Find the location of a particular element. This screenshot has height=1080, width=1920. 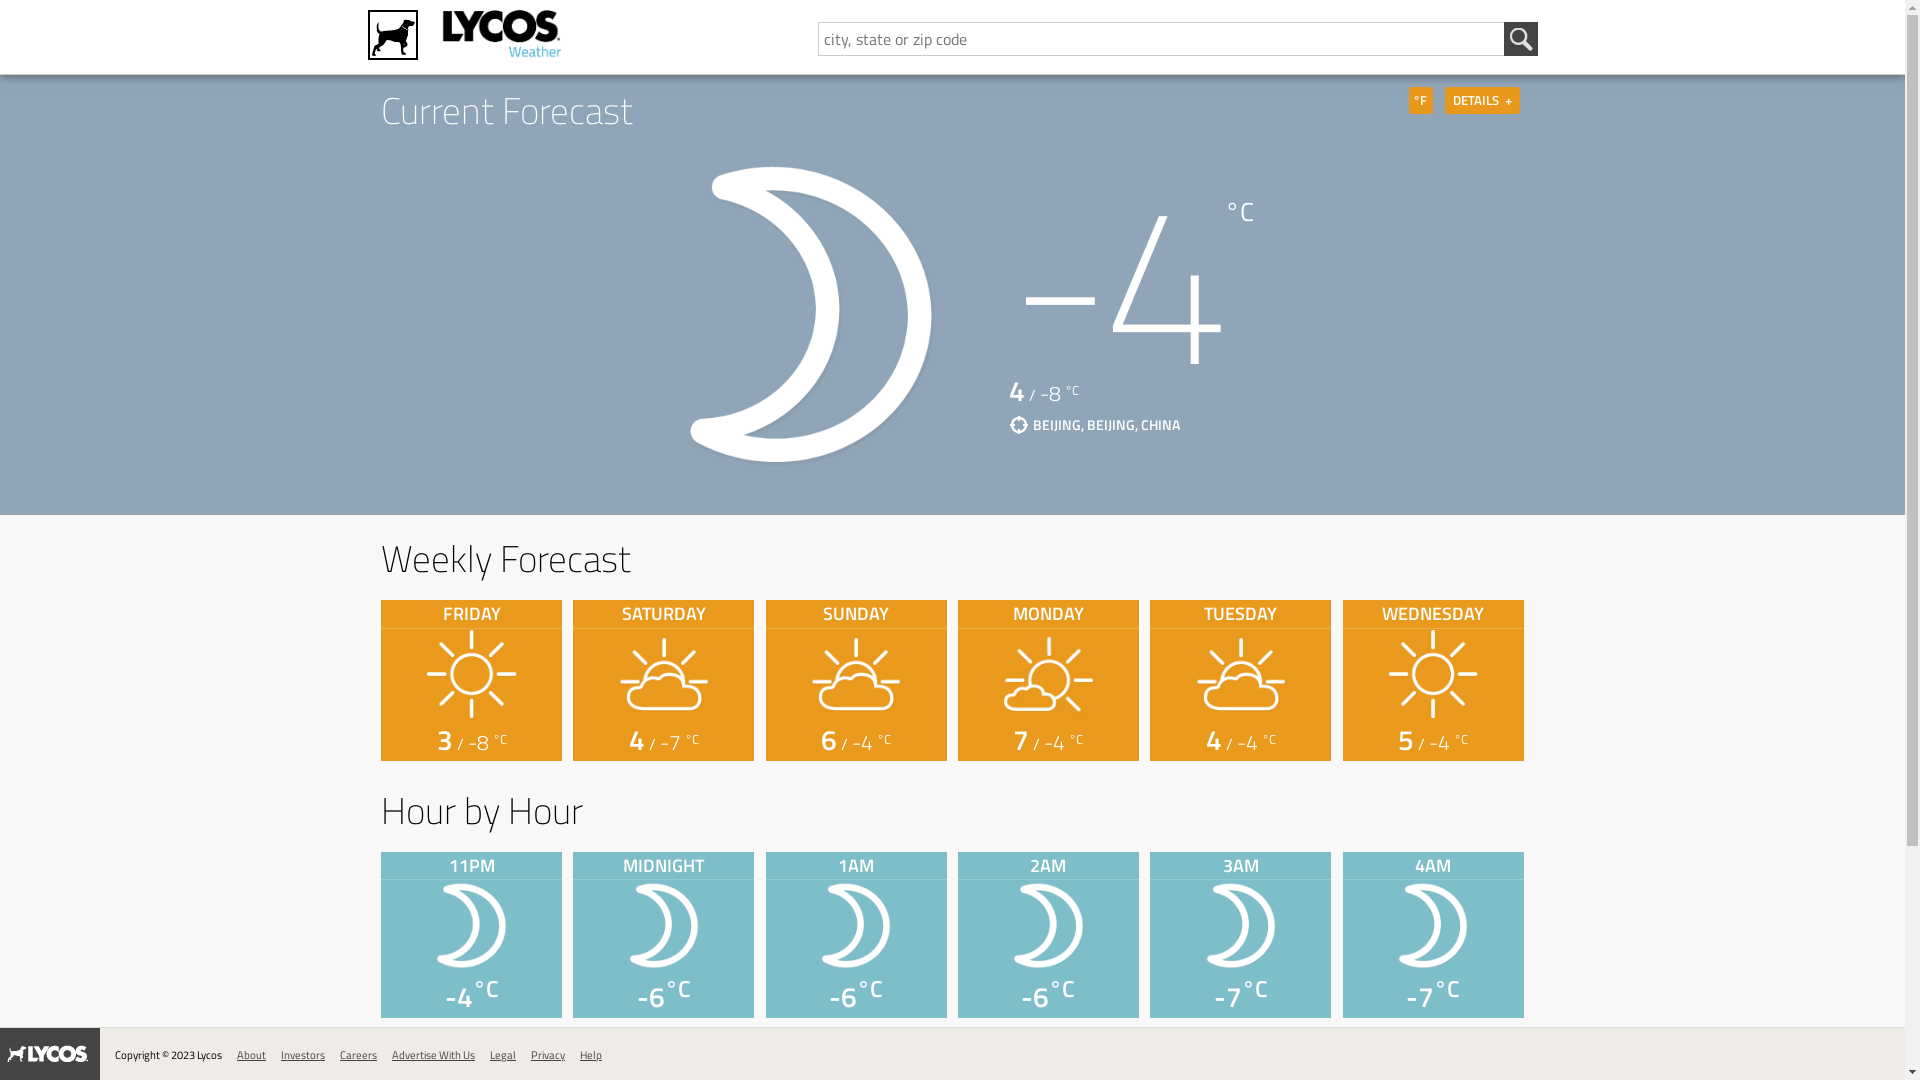

night_clear is located at coordinates (1048, 925).